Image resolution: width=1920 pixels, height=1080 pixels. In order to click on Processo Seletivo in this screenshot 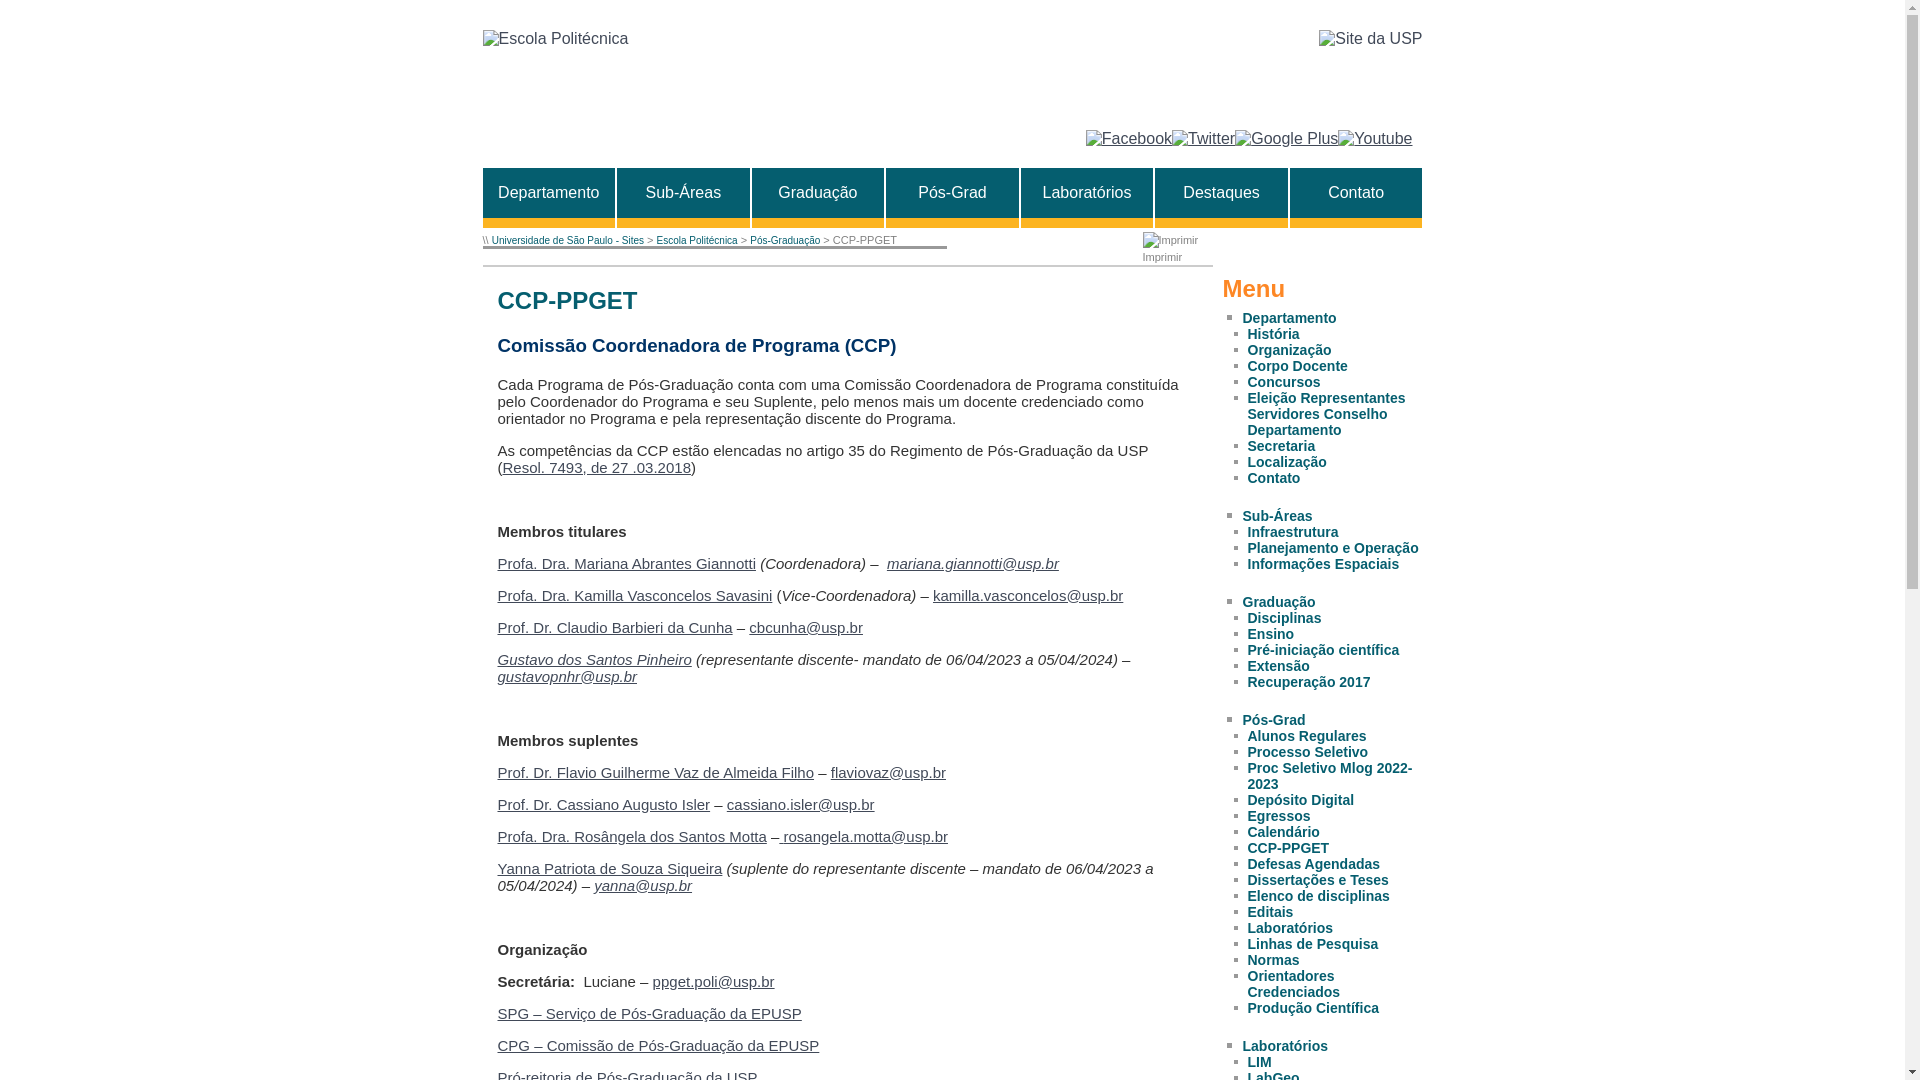, I will do `click(1308, 752)`.